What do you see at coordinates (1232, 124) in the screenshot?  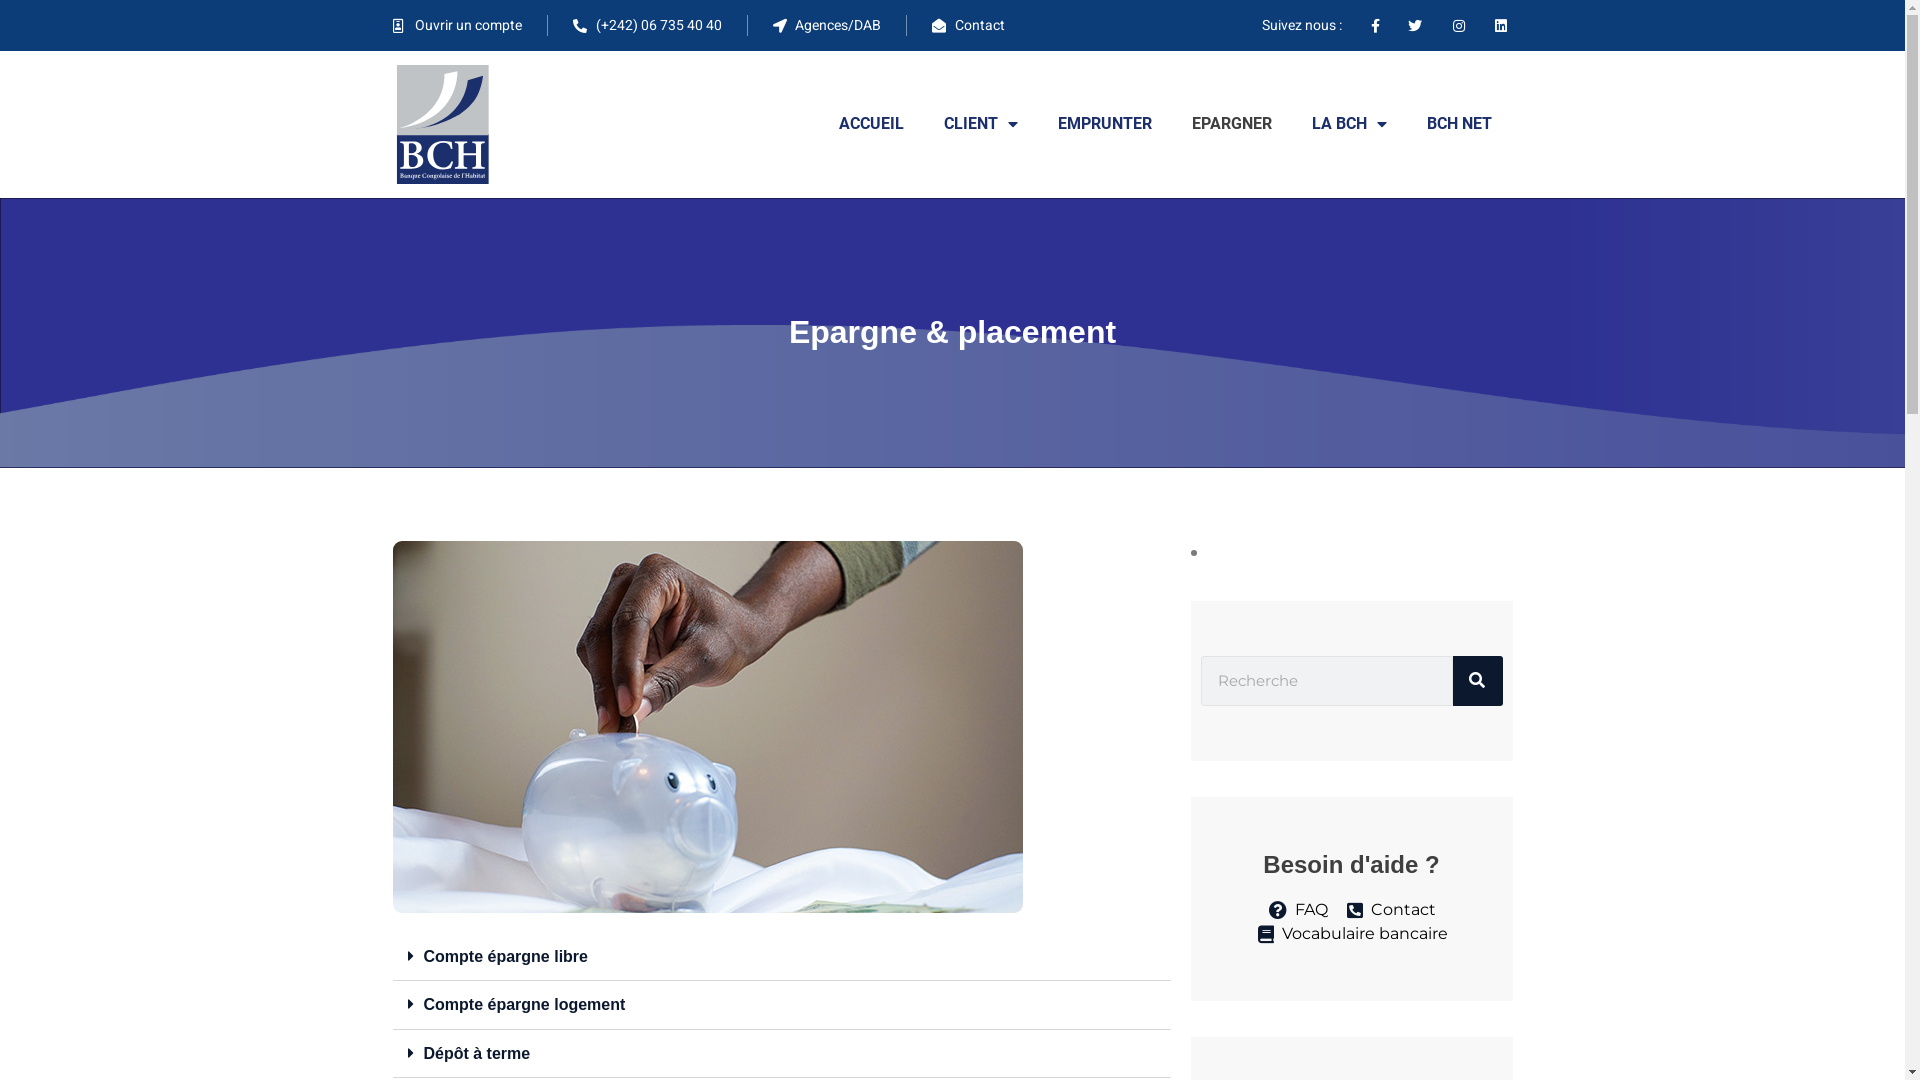 I see `EPARGNER` at bounding box center [1232, 124].